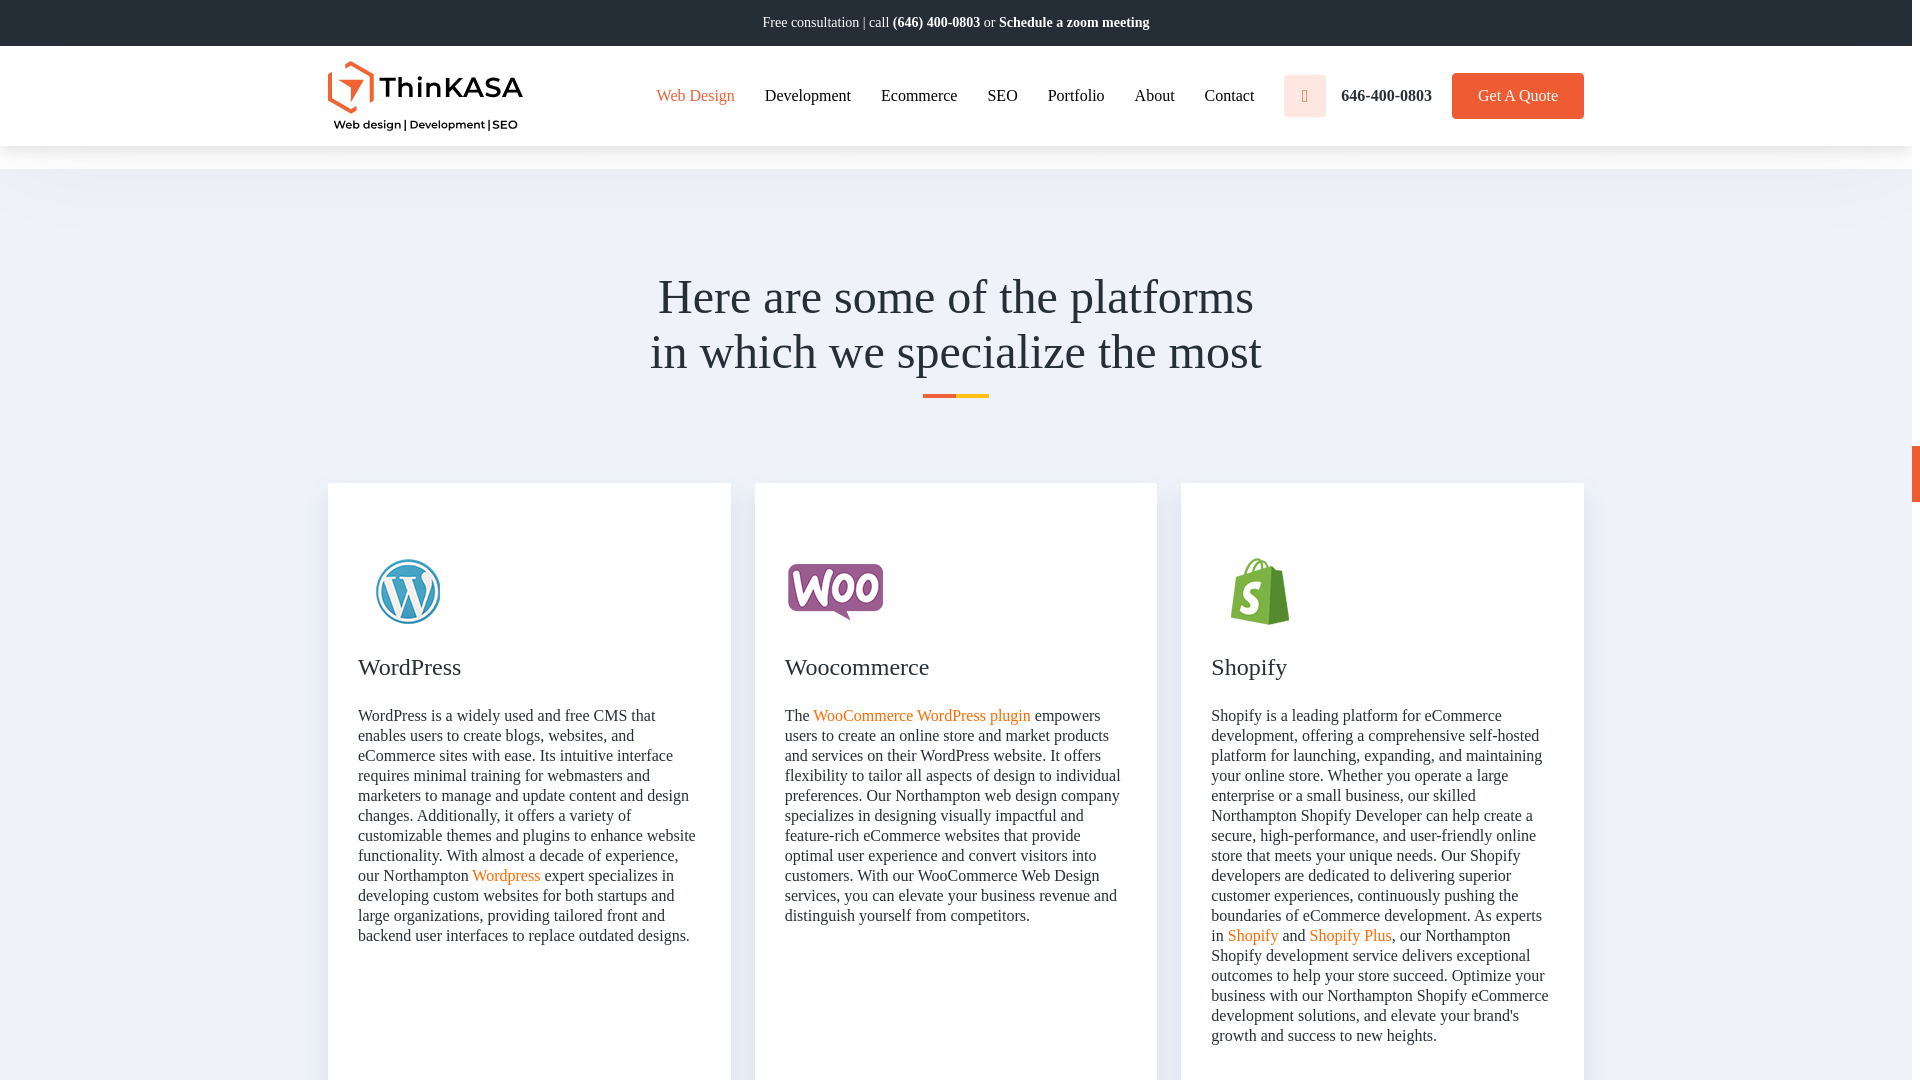 This screenshot has width=1920, height=1080. I want to click on Shopify, so click(1253, 934).